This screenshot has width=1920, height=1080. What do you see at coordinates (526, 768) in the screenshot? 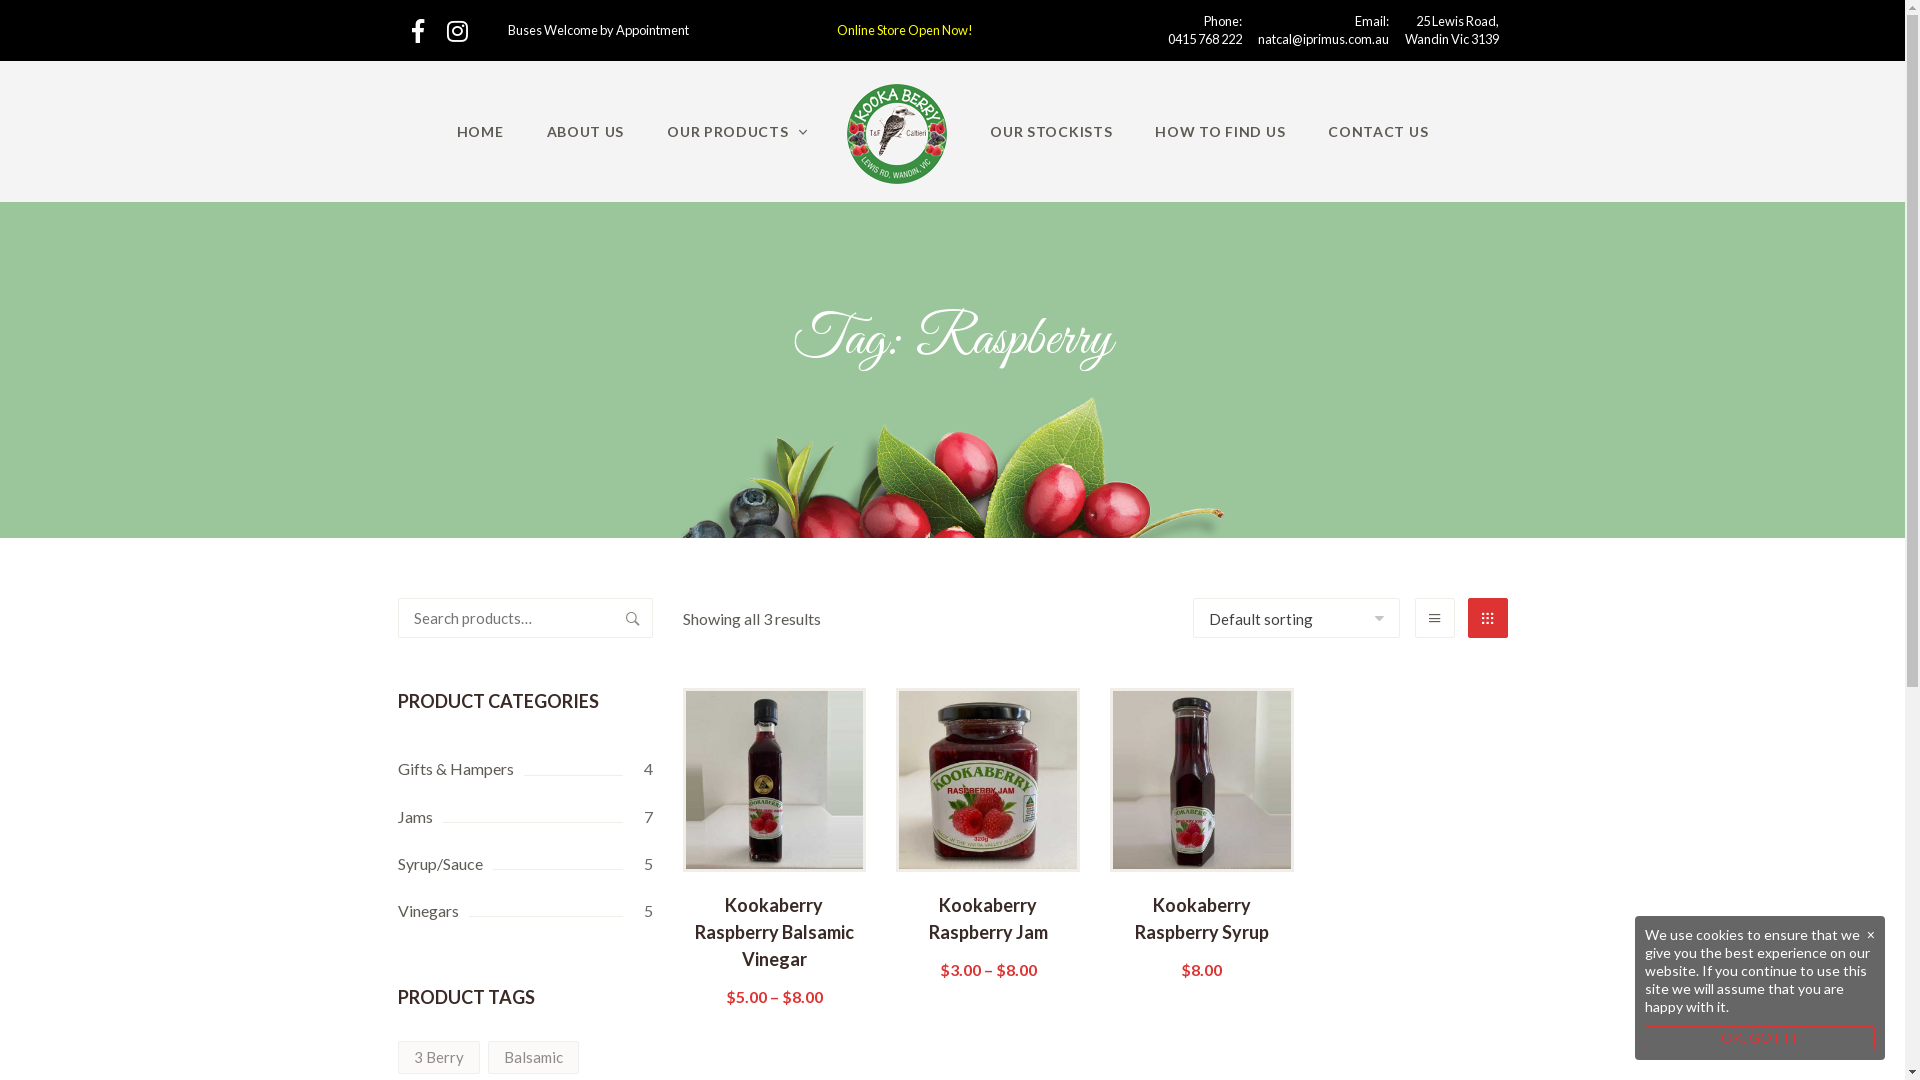
I see `Gifts & Hampers` at bounding box center [526, 768].